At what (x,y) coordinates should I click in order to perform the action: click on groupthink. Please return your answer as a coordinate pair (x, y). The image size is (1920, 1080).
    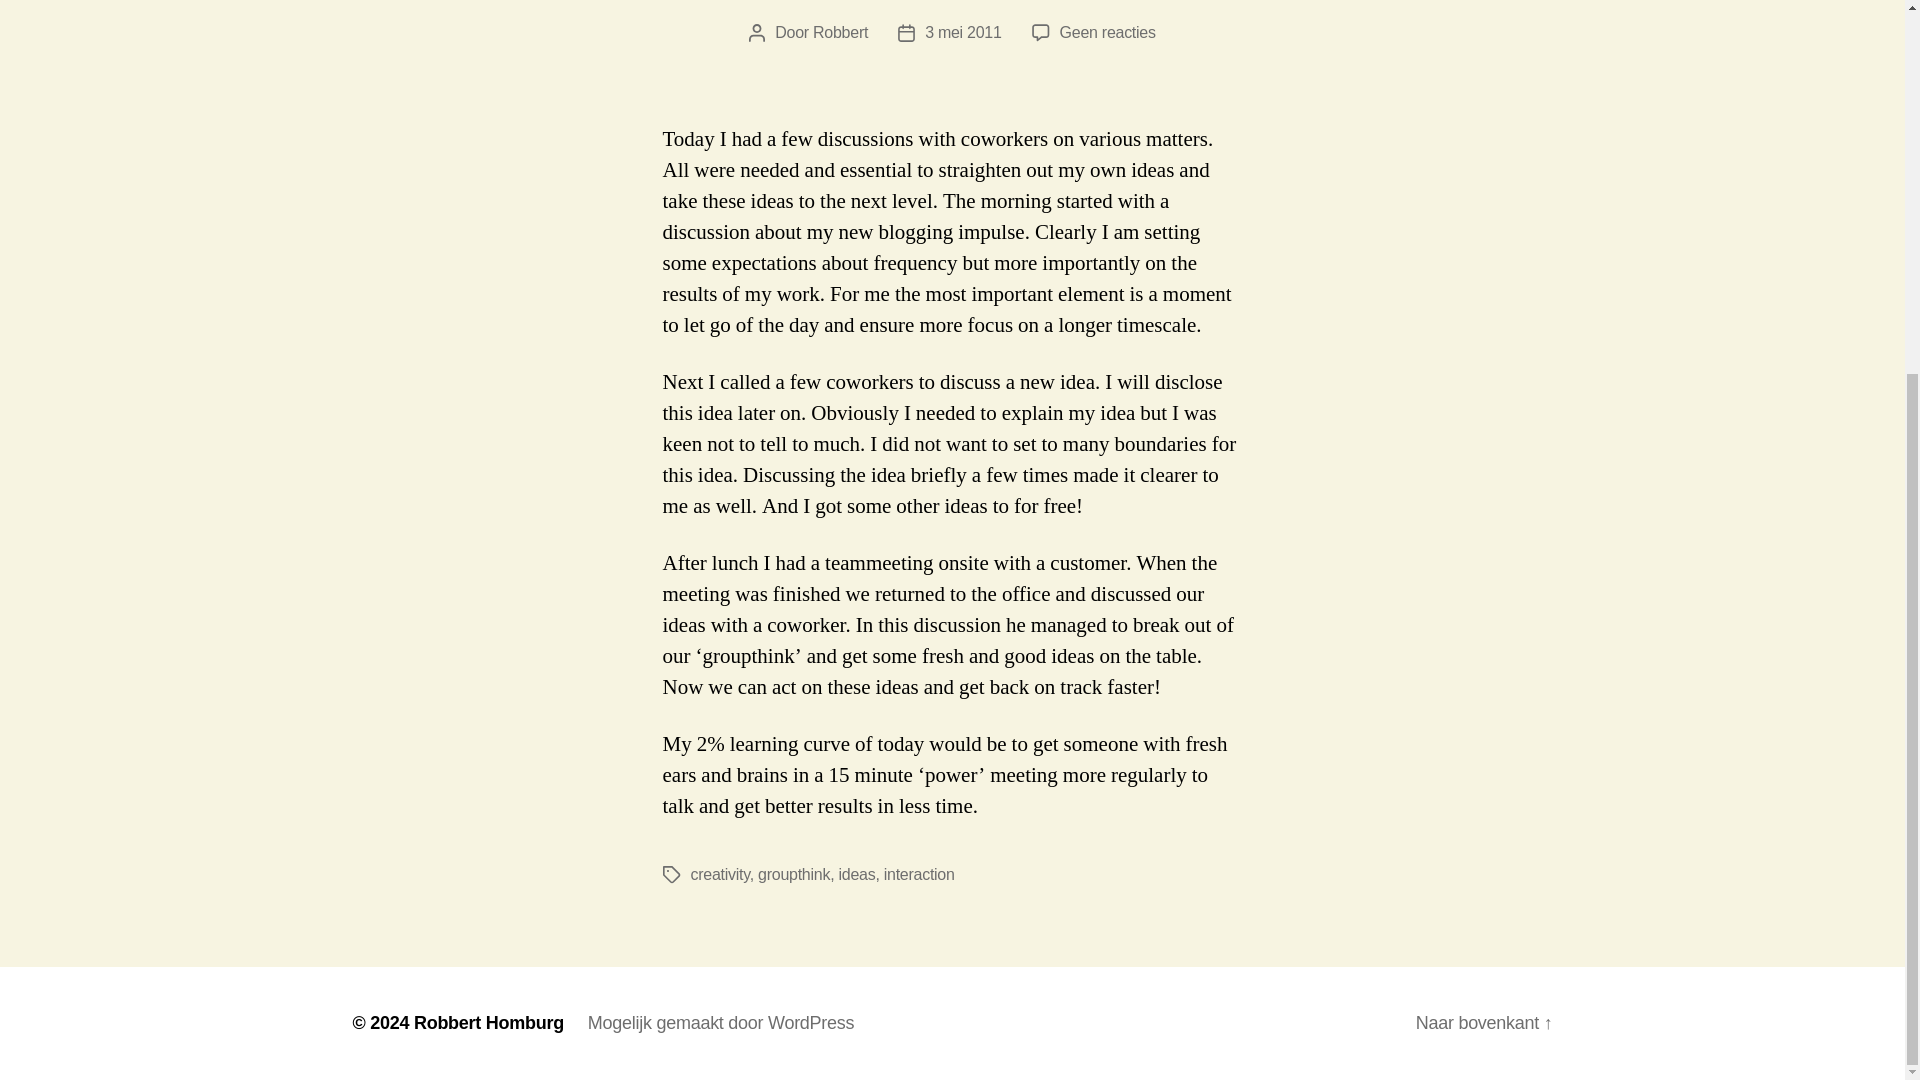
    Looking at the image, I should click on (1107, 32).